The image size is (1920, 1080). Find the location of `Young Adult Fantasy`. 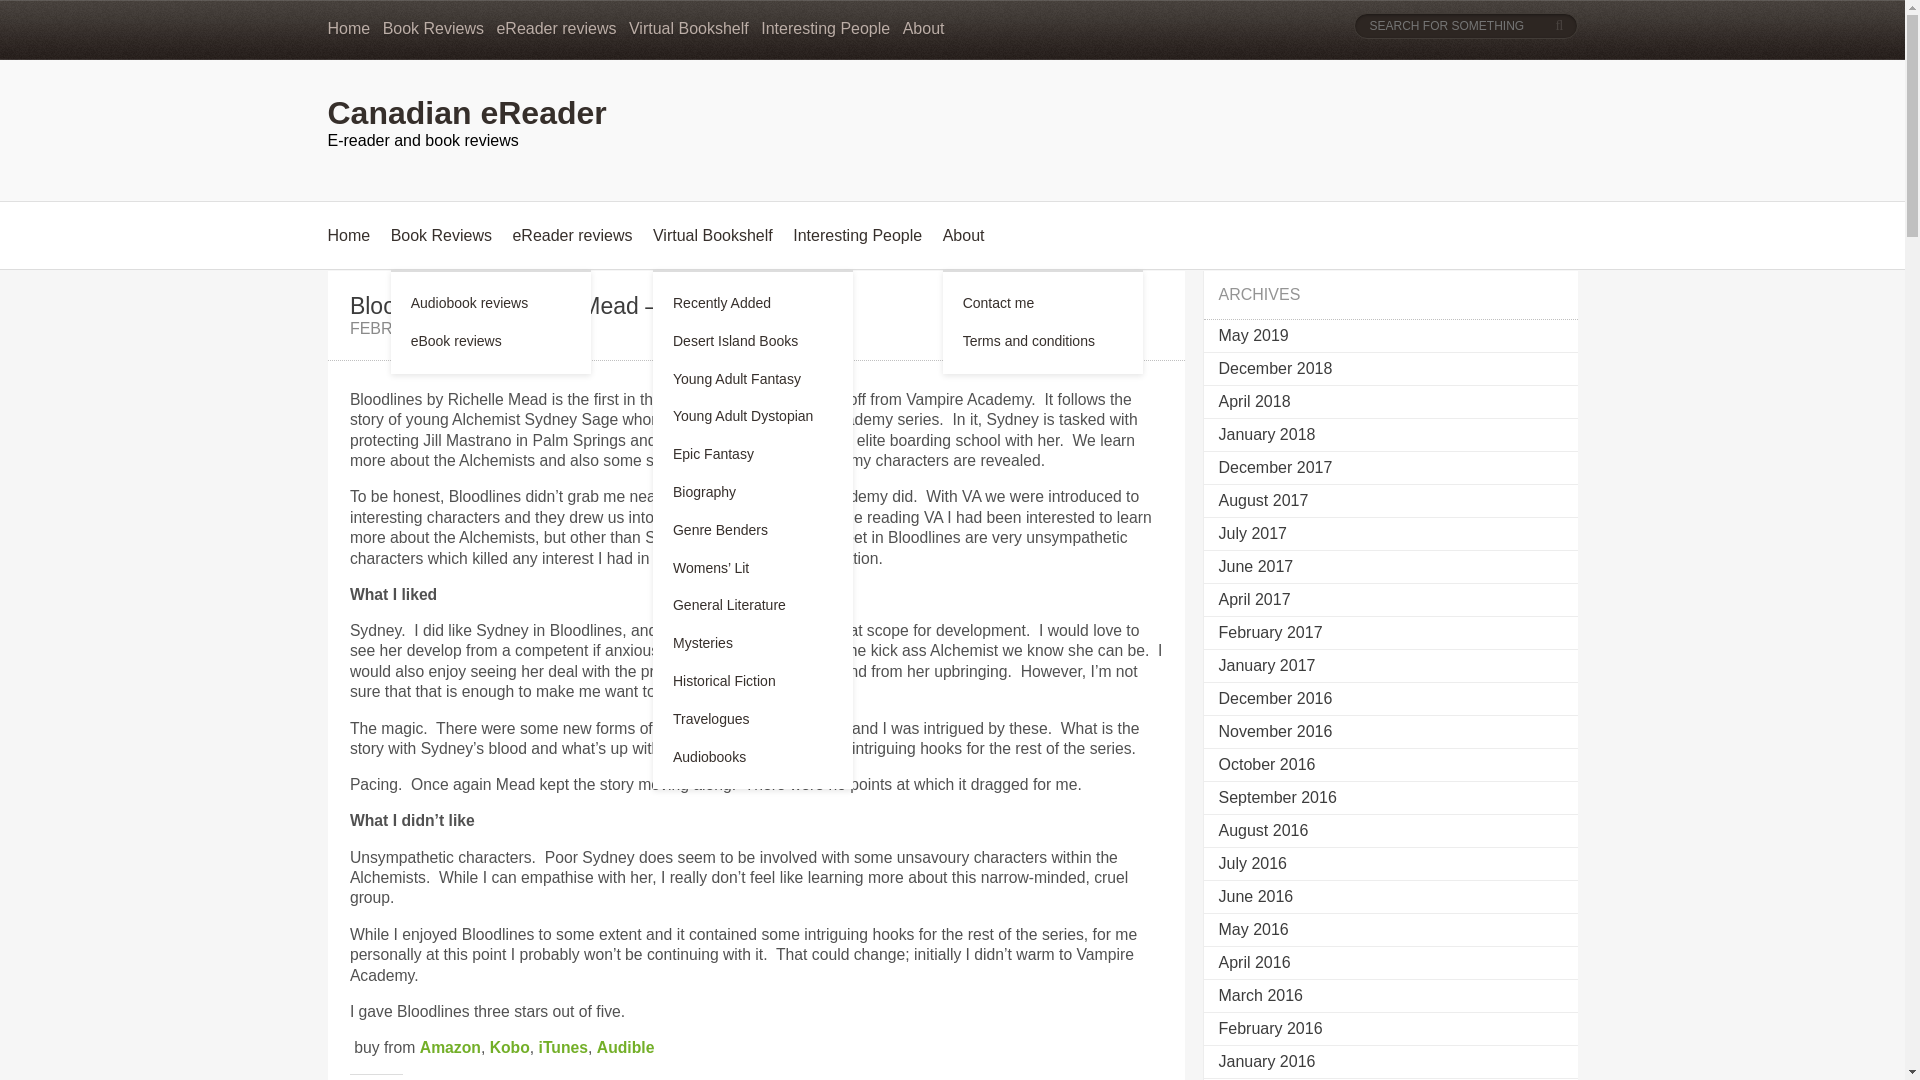

Young Adult Fantasy is located at coordinates (736, 378).